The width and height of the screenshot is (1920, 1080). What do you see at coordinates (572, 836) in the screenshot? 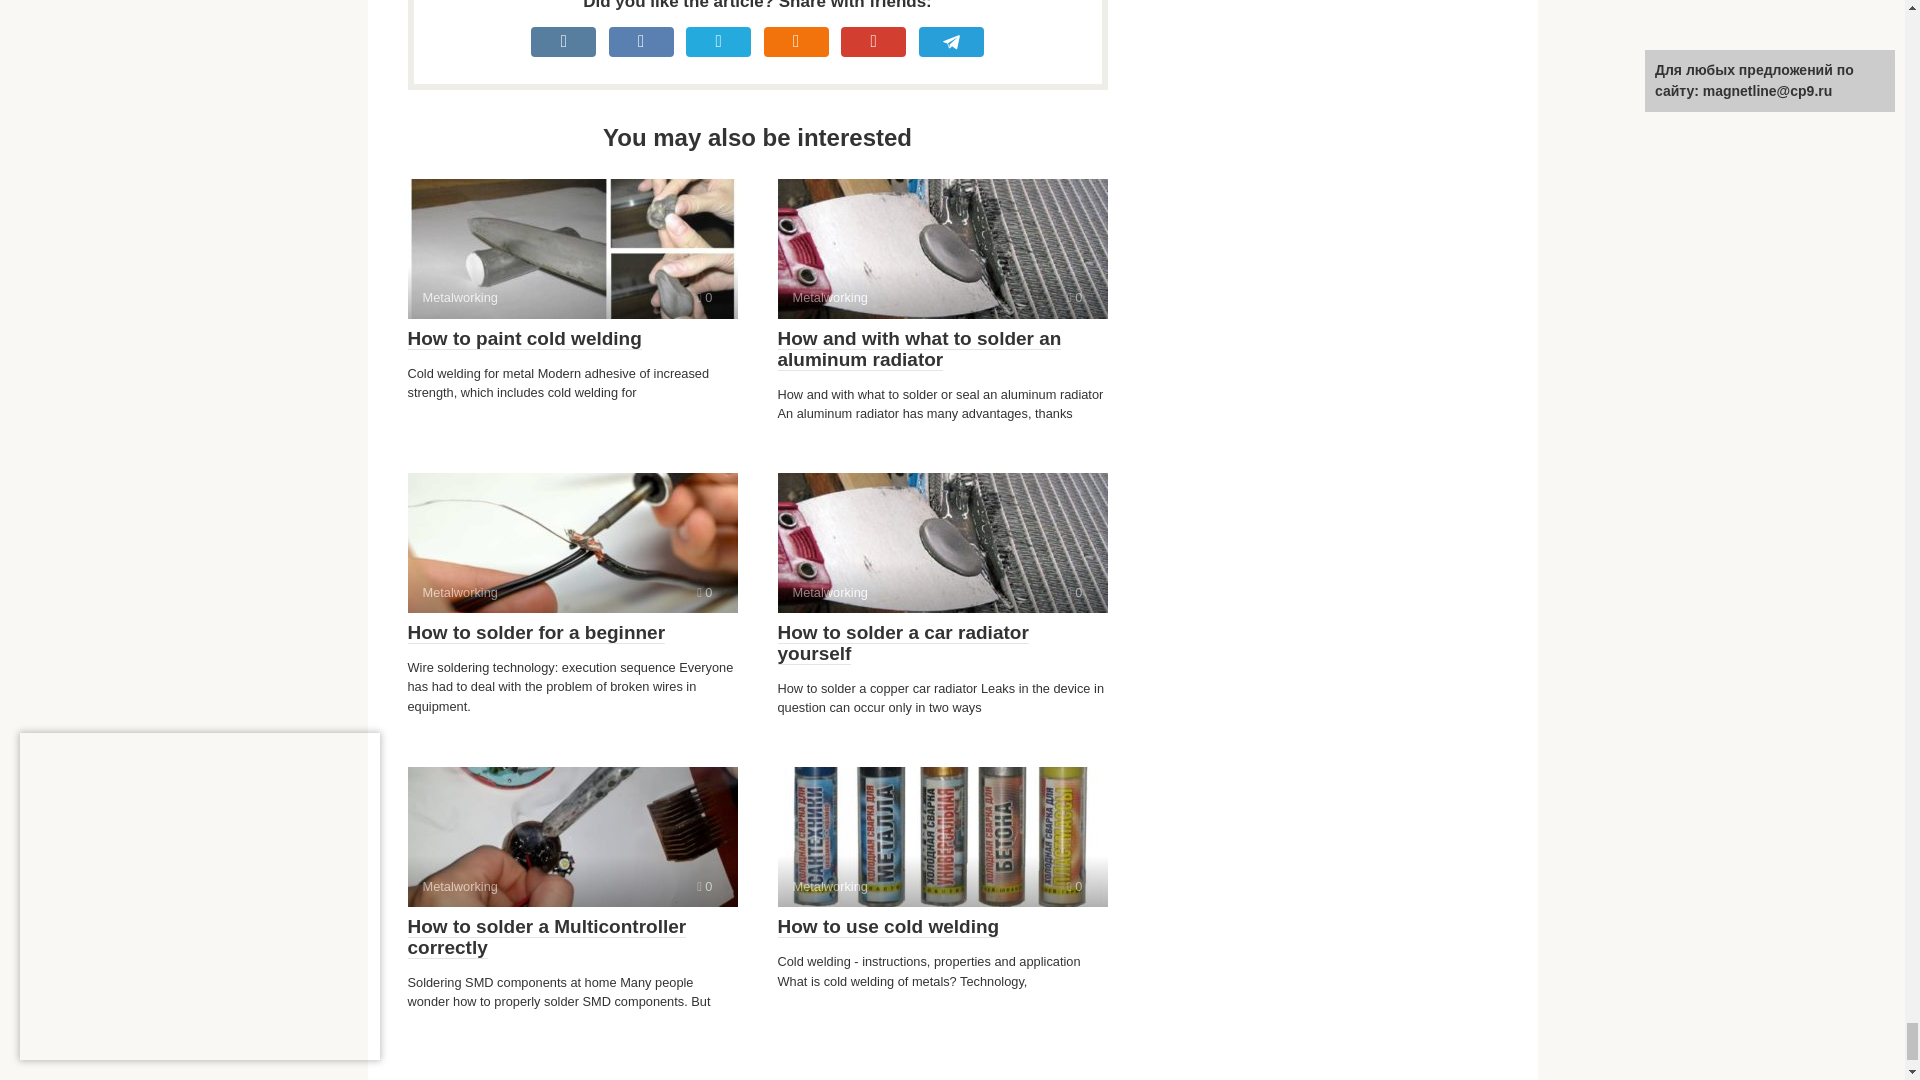
I see `Comments` at bounding box center [572, 836].